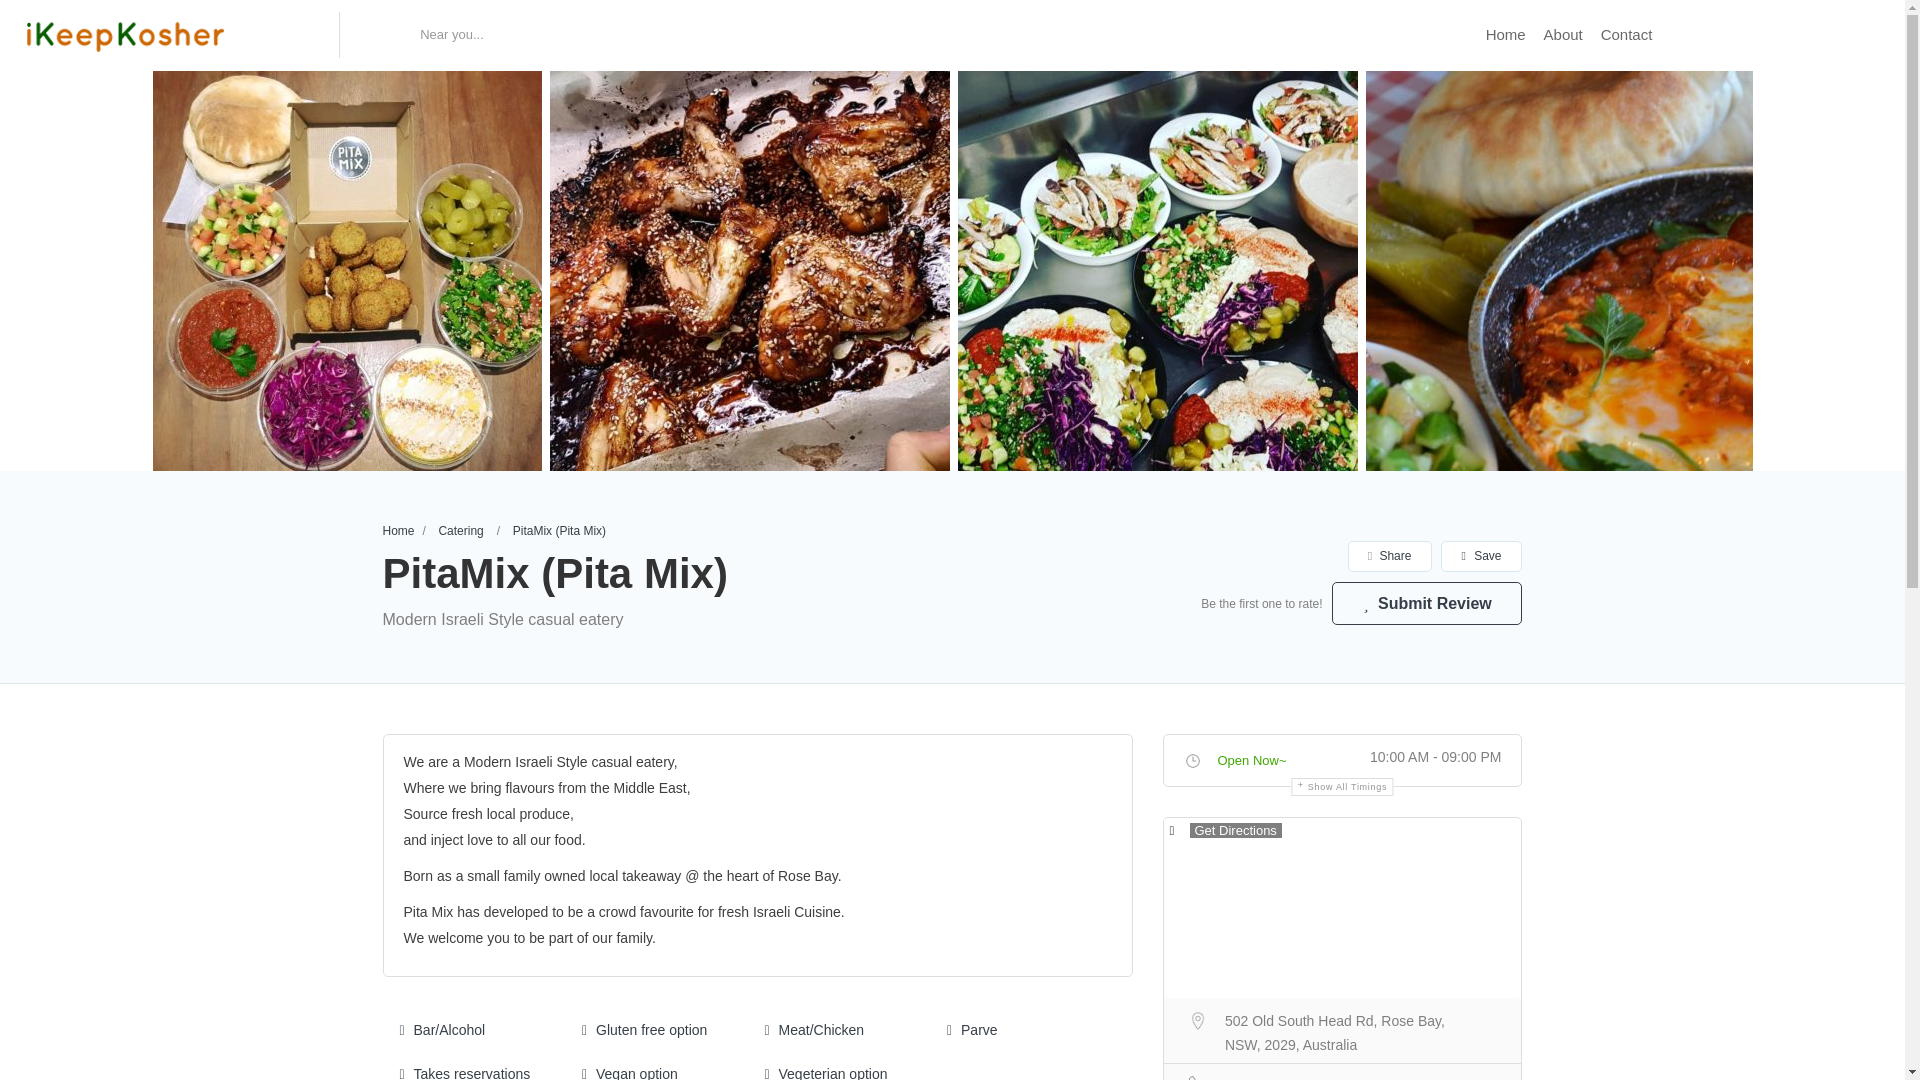 The height and width of the screenshot is (1080, 1920). Describe the element at coordinates (1627, 34) in the screenshot. I see `Contact` at that location.